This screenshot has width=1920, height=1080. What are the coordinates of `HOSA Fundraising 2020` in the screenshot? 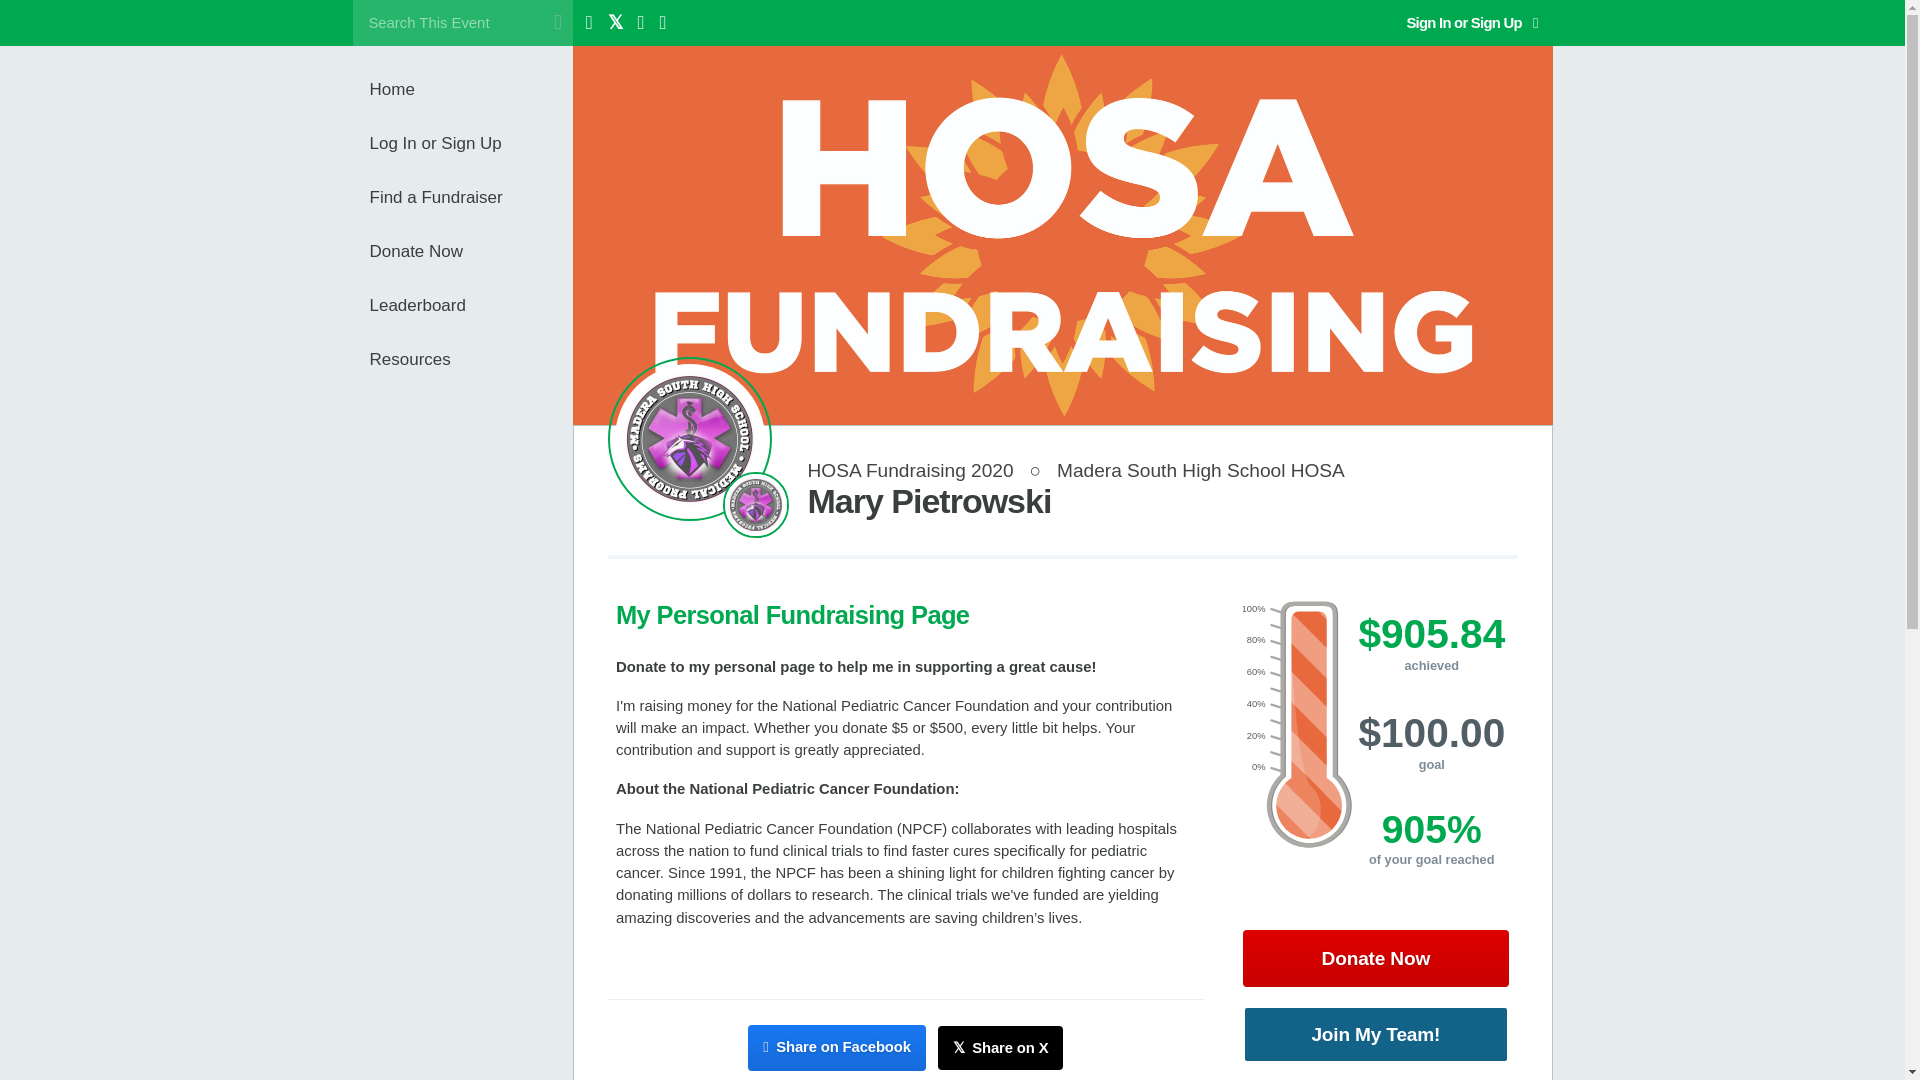 It's located at (910, 470).